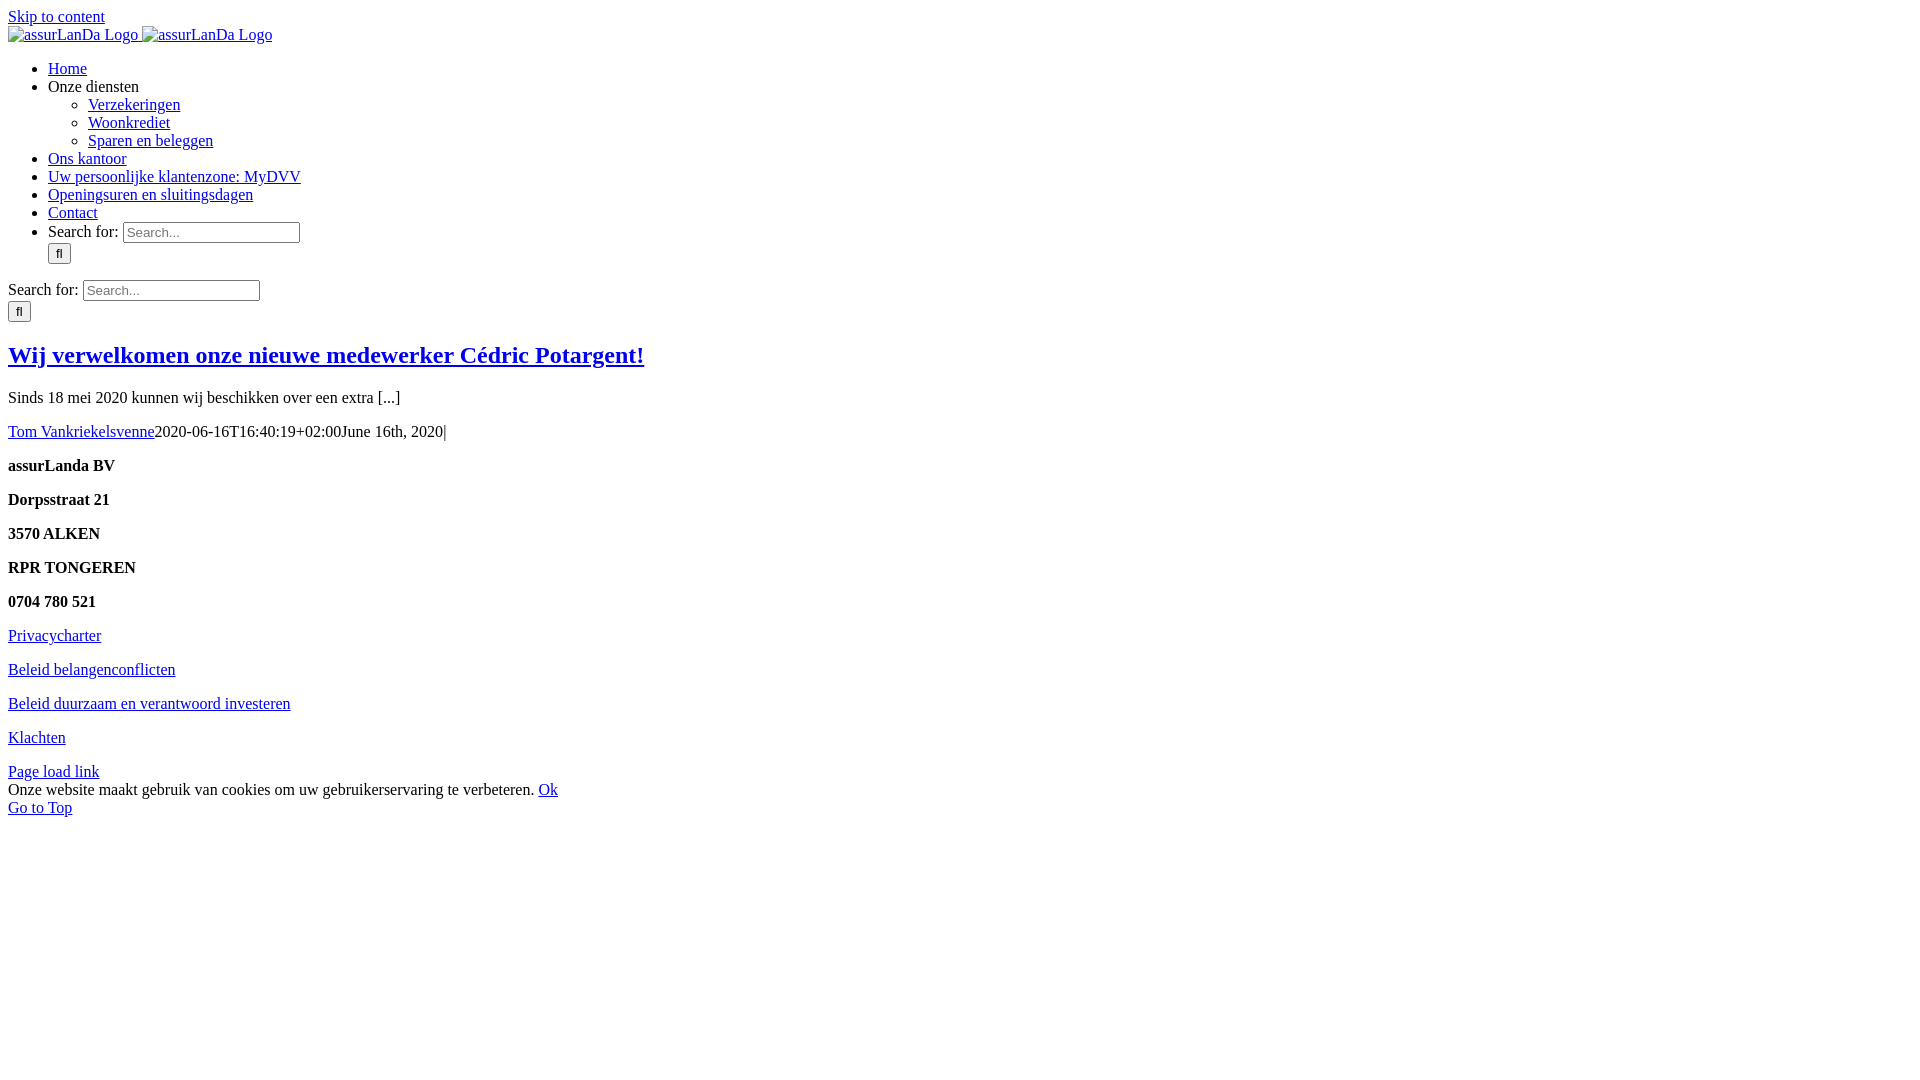  I want to click on Uw persoonlijke klantenzone: MyDVV, so click(174, 176).